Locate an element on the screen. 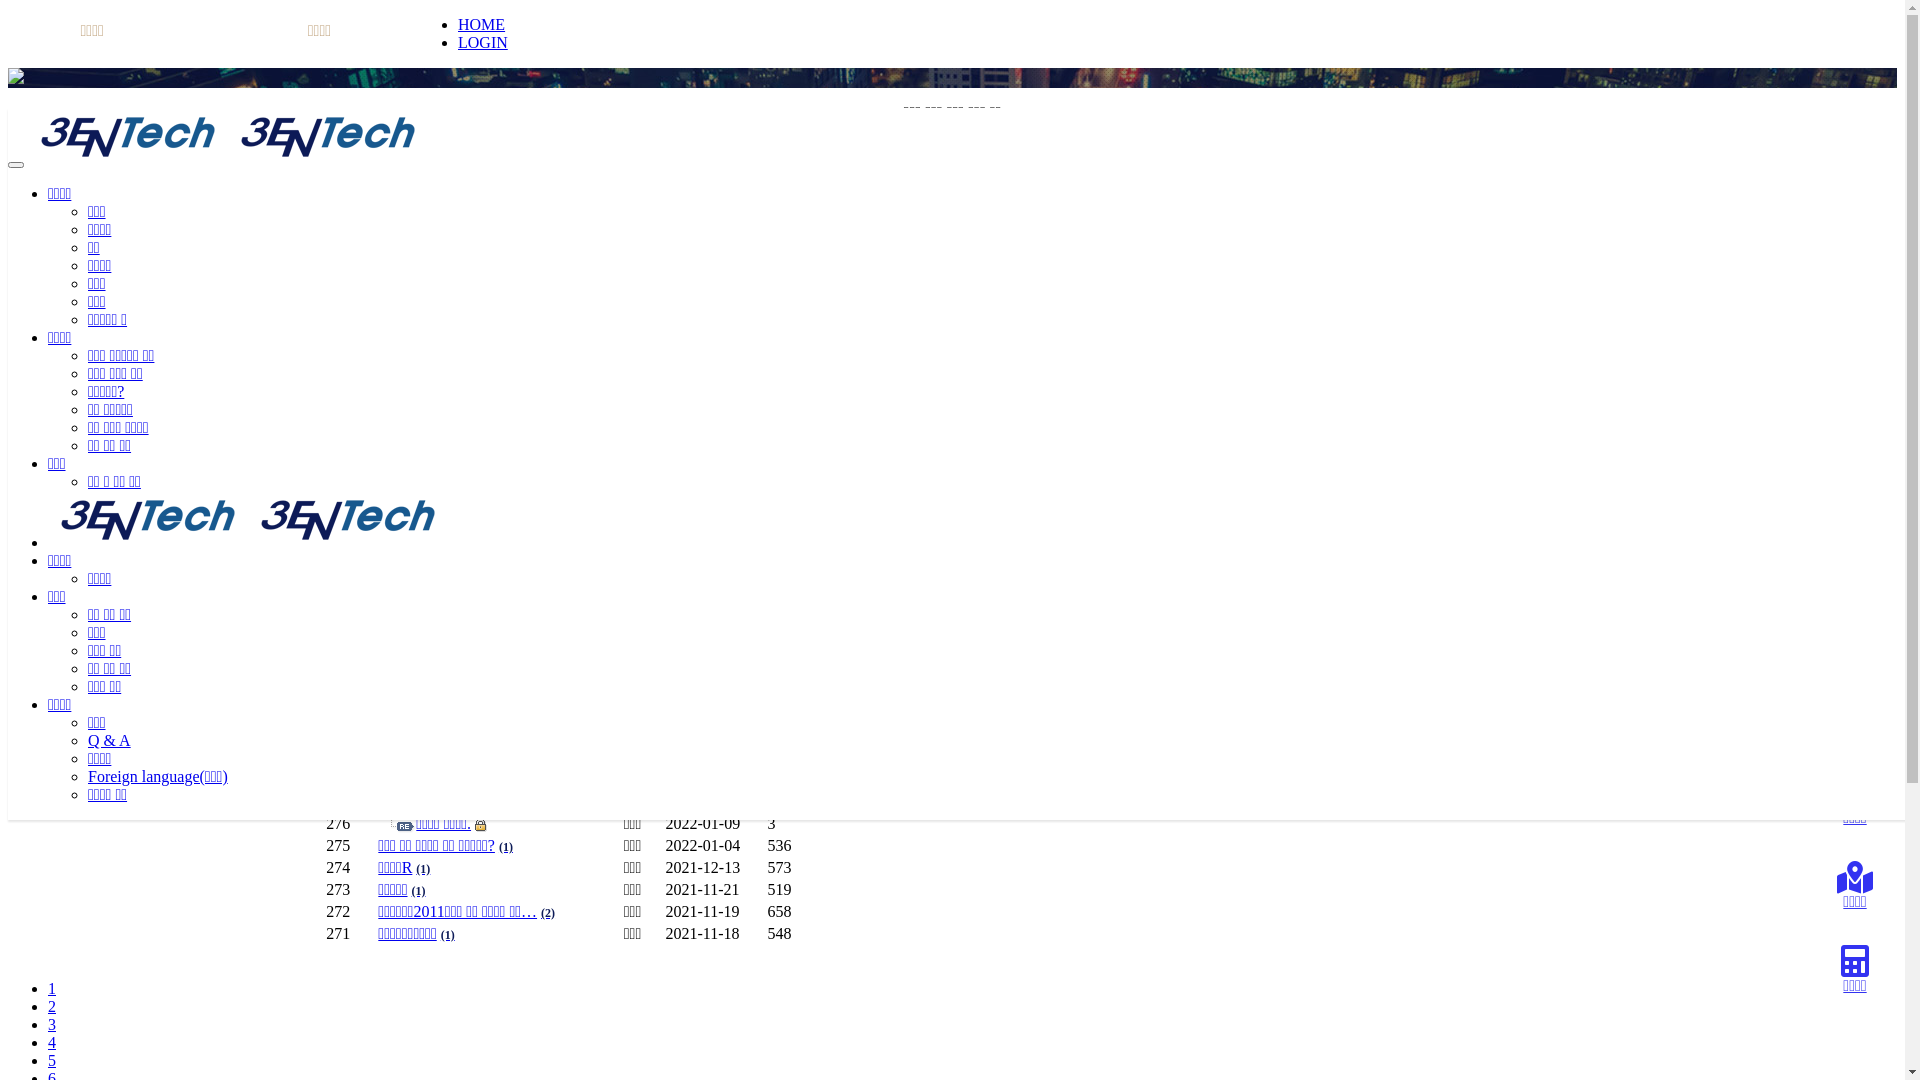  LOGIN is located at coordinates (483, 42).